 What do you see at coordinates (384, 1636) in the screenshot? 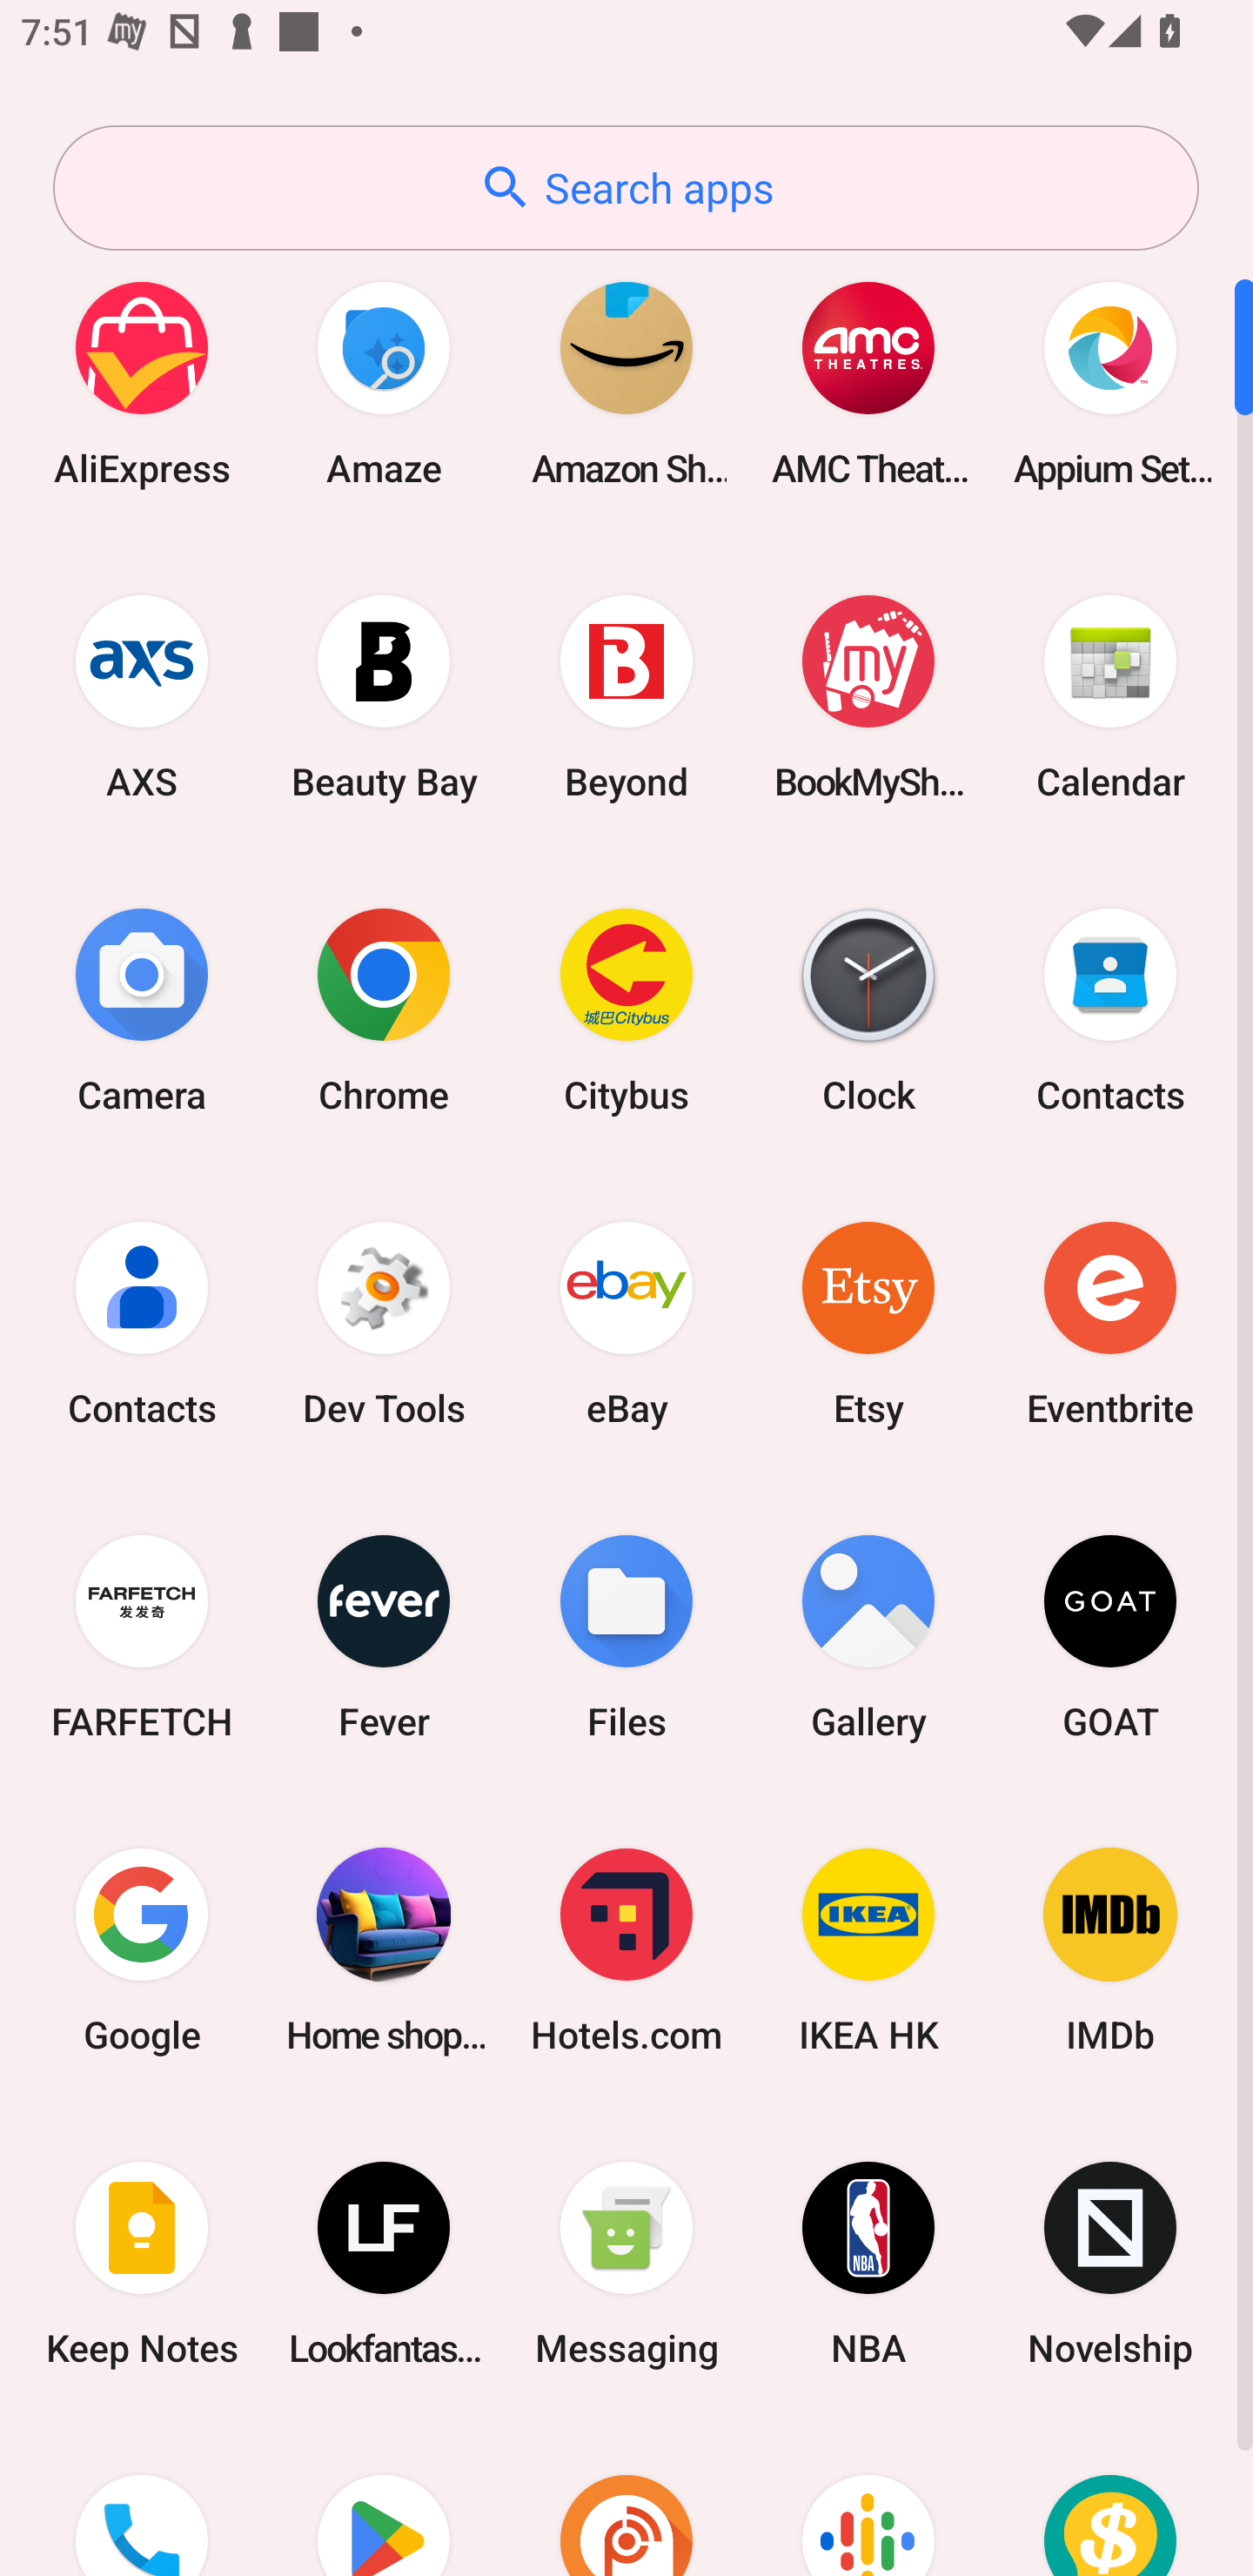
I see `Fever` at bounding box center [384, 1636].